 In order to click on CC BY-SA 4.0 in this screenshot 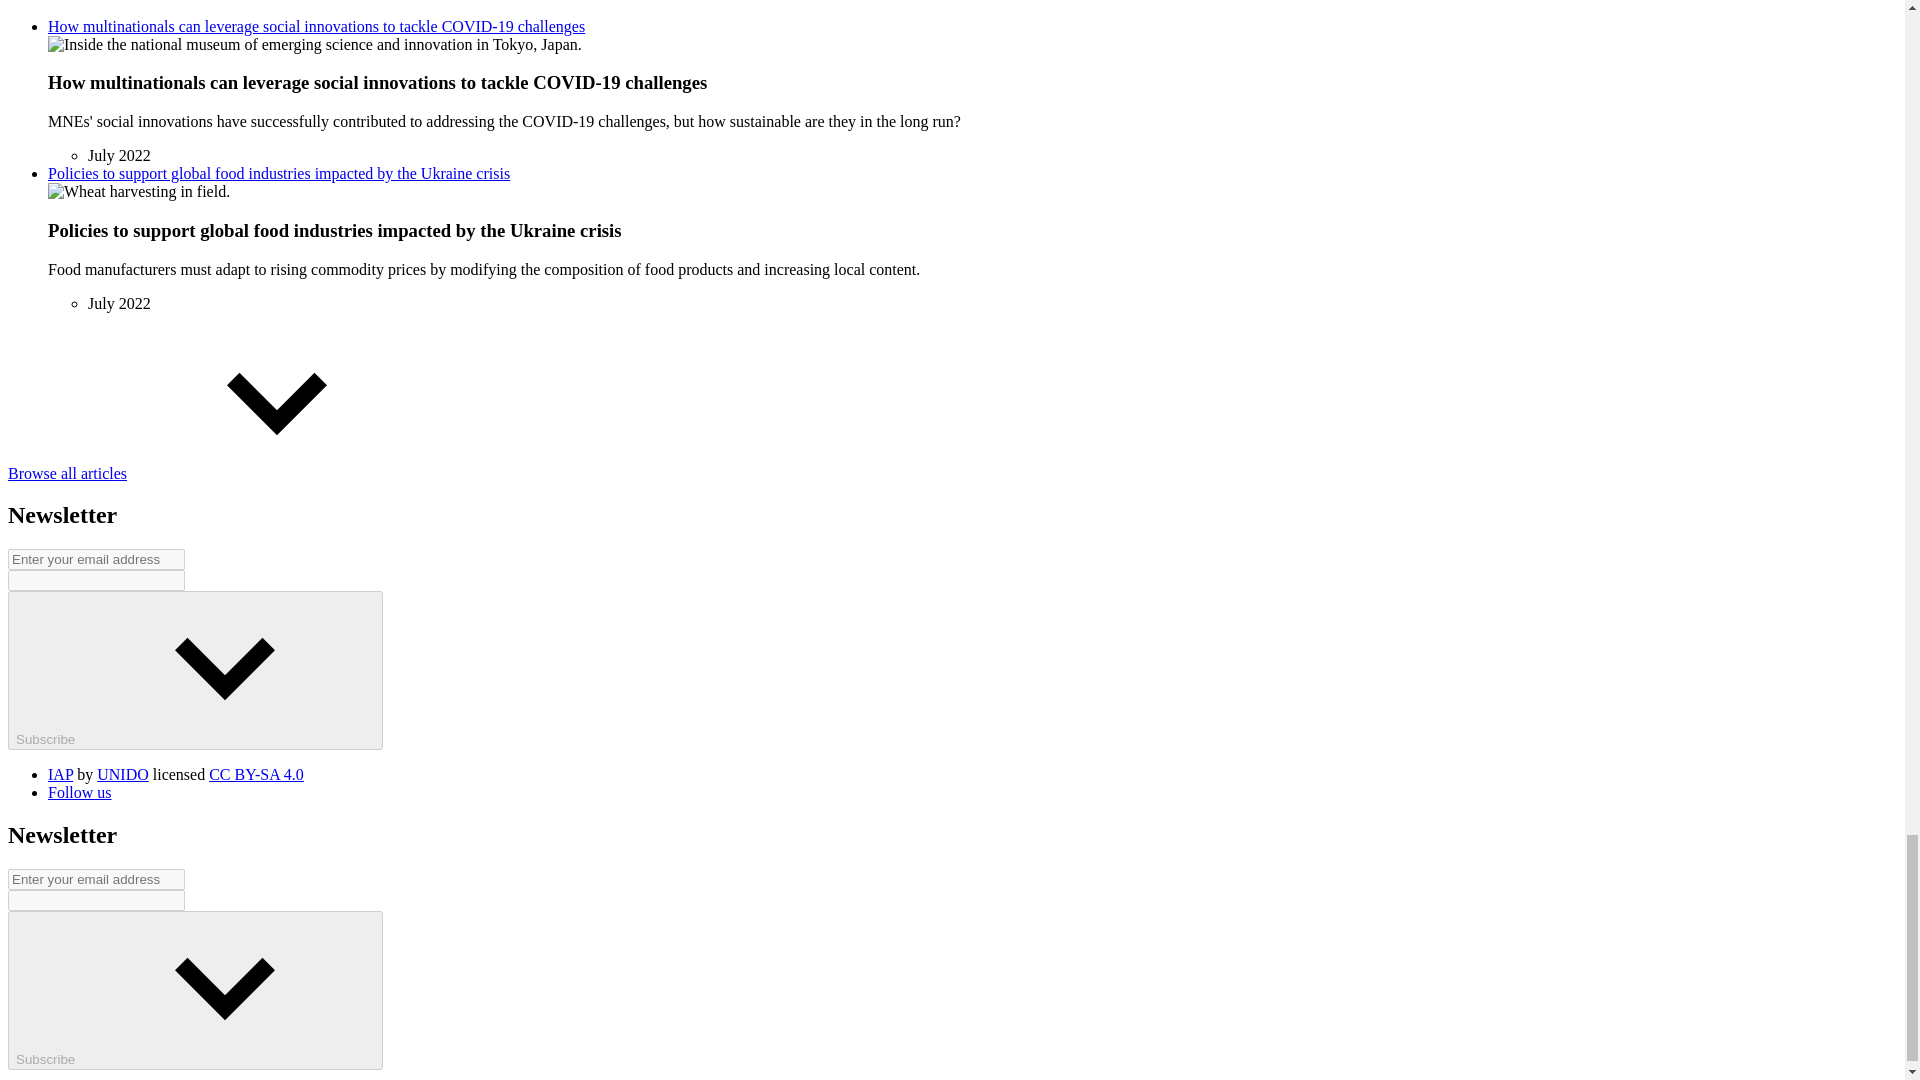, I will do `click(256, 774)`.